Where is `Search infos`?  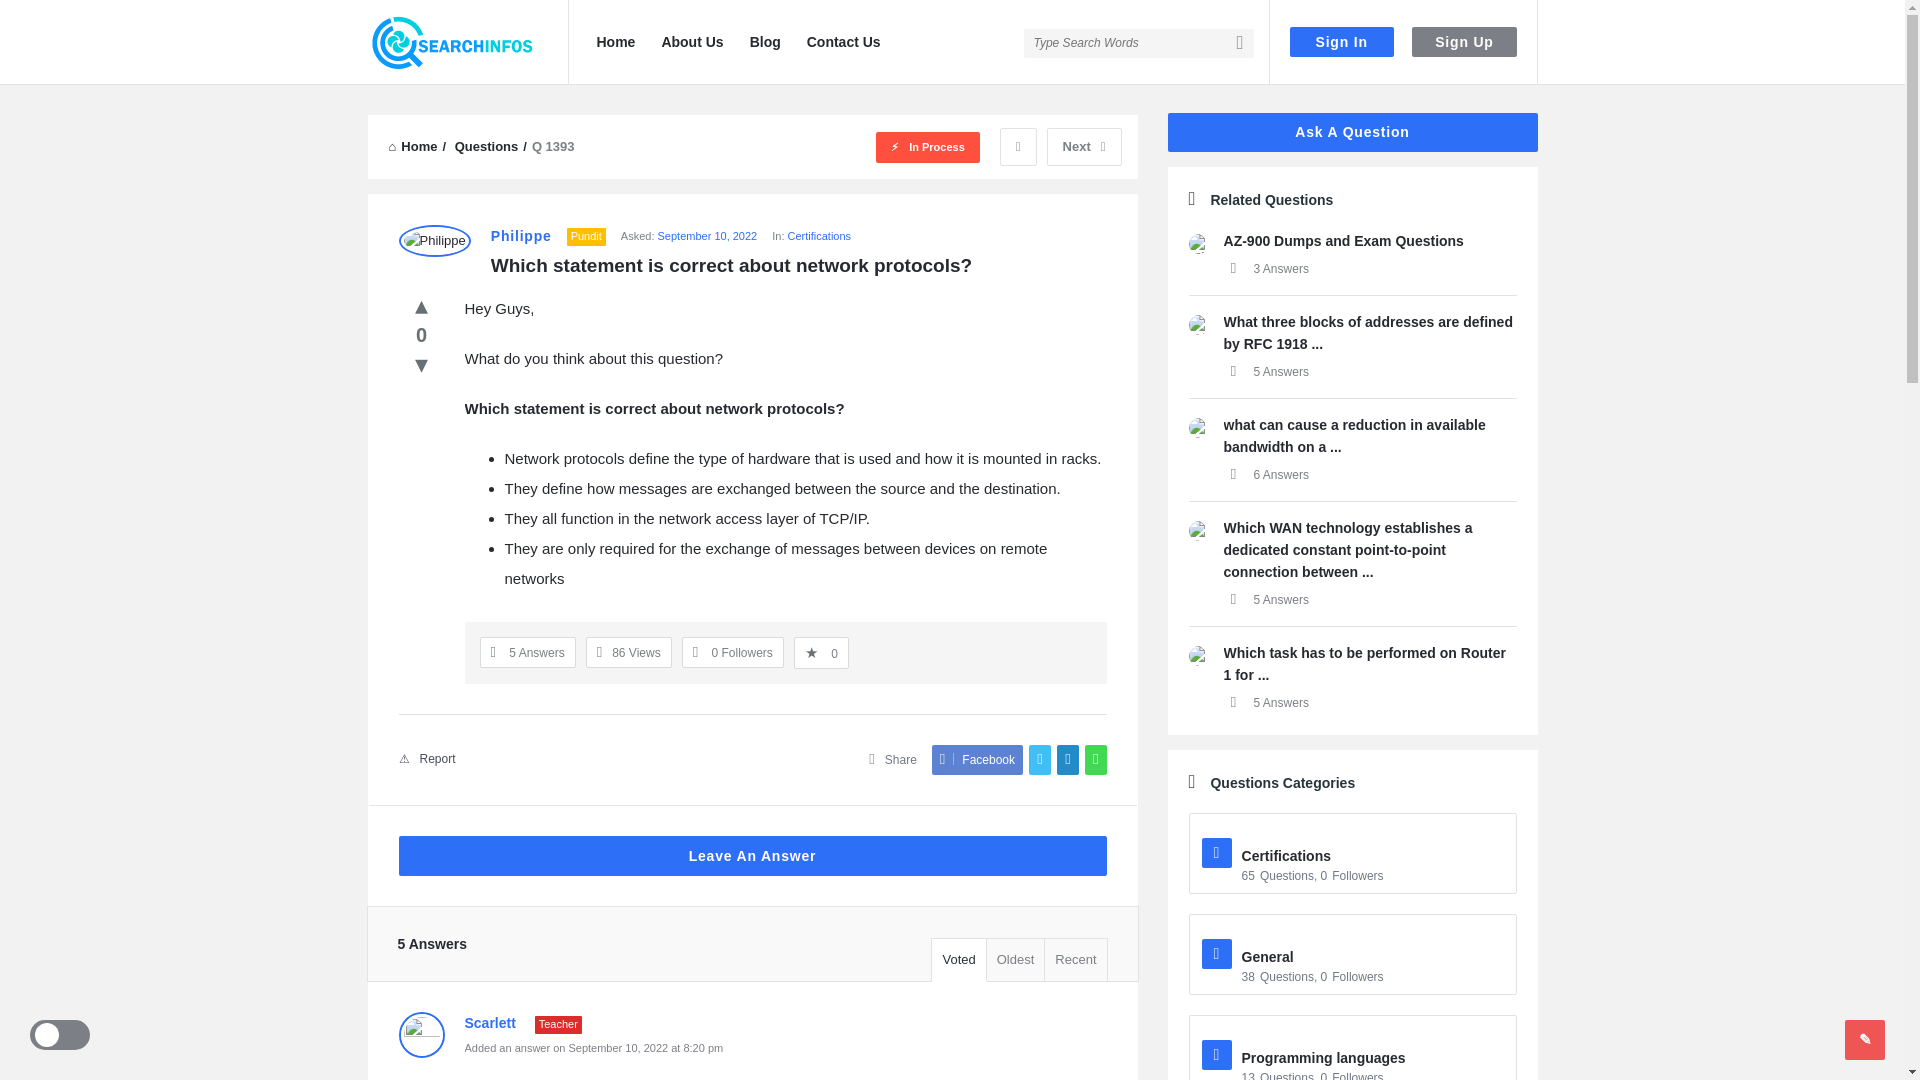 Search infos is located at coordinates (452, 44).